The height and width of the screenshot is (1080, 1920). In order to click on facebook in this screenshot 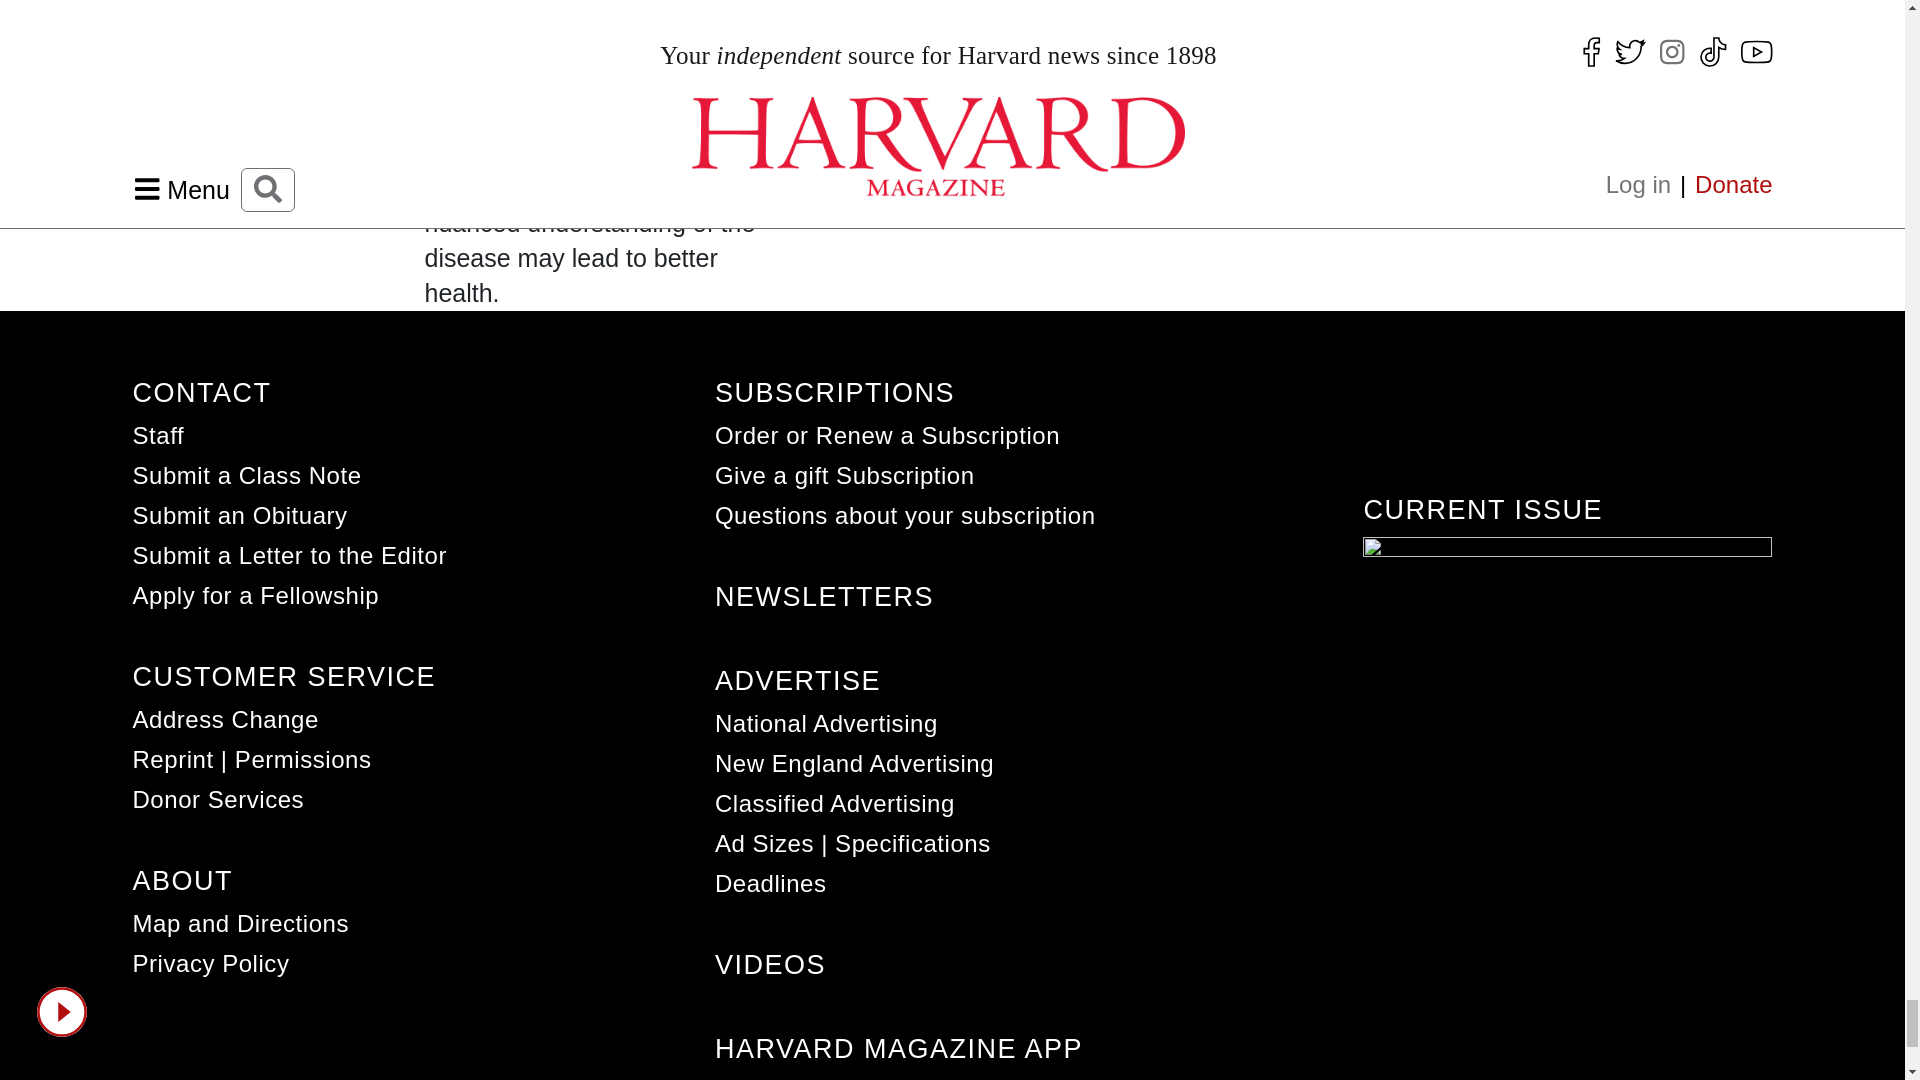, I will do `click(1448, 1075)`.